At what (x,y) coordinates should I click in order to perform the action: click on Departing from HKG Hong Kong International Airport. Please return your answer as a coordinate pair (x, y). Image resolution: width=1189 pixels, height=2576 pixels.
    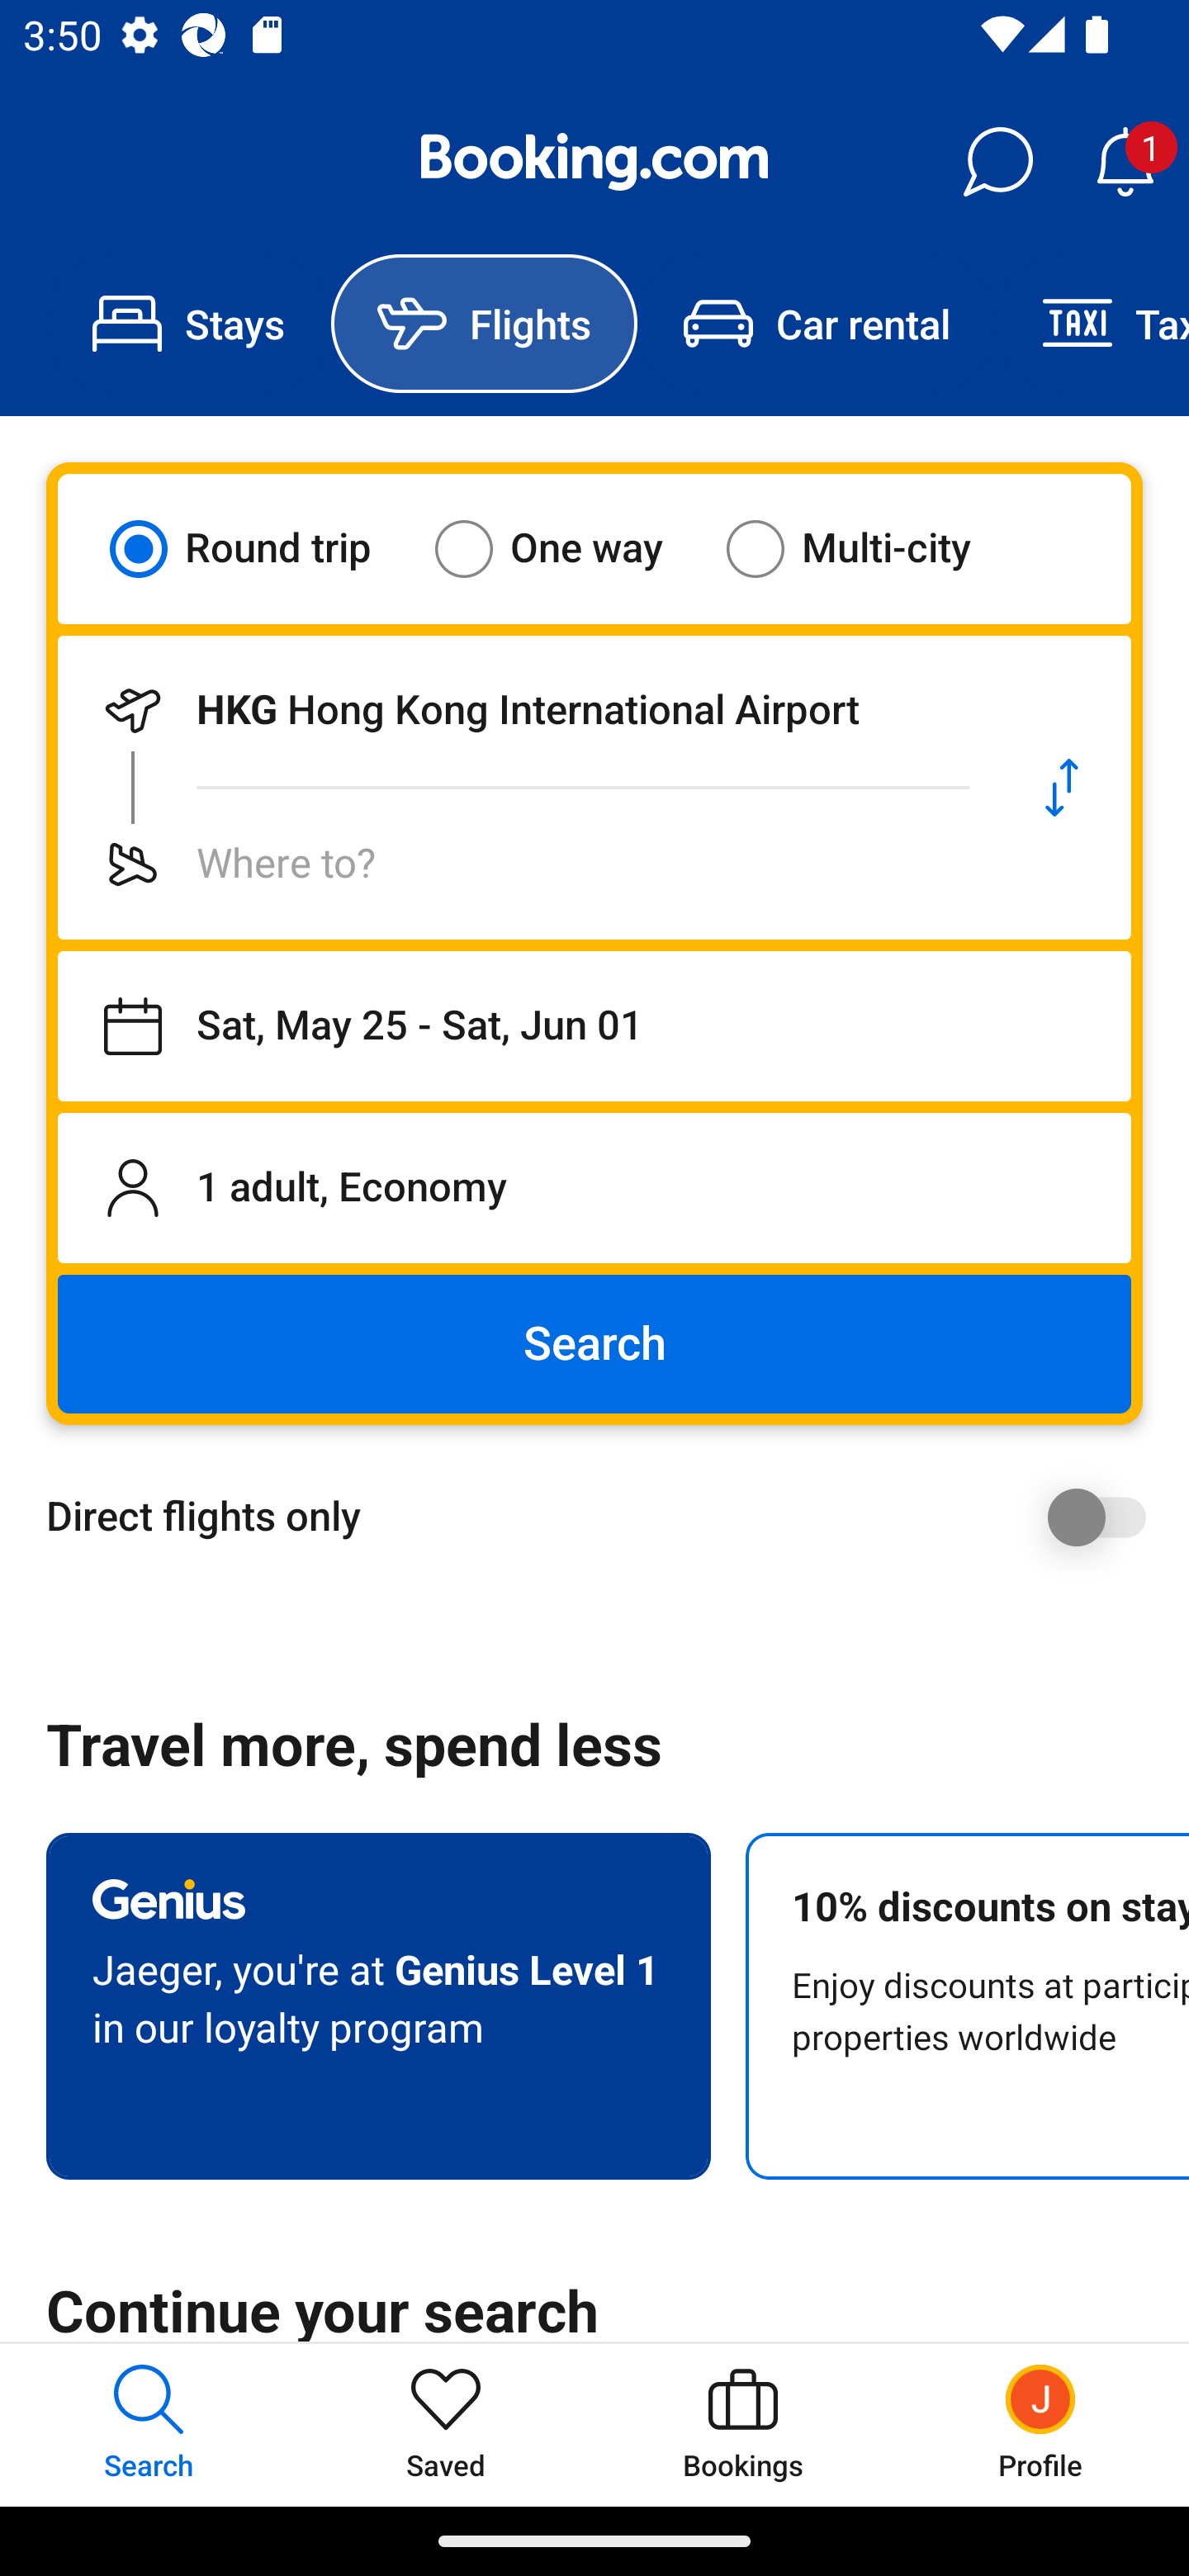
    Looking at the image, I should click on (525, 710).